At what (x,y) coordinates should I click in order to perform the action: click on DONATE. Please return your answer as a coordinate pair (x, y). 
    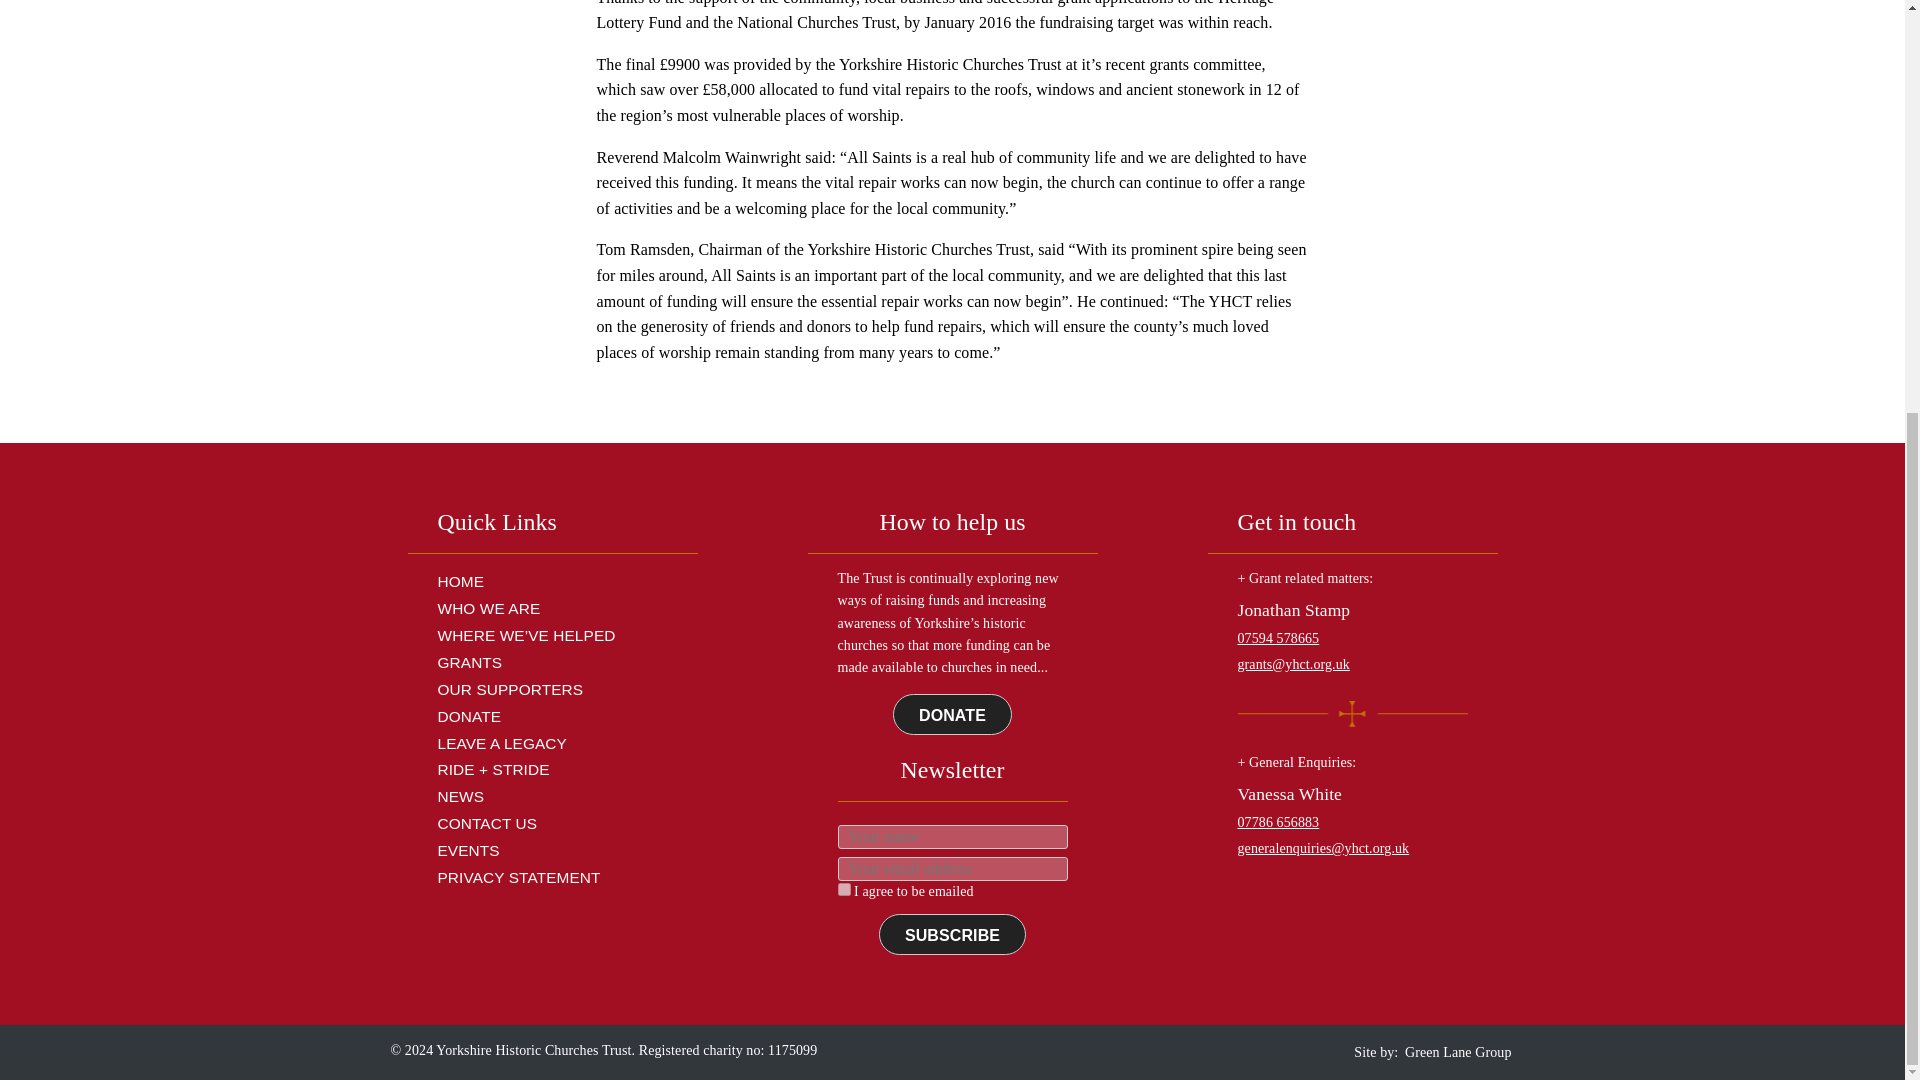
    Looking at the image, I should click on (952, 714).